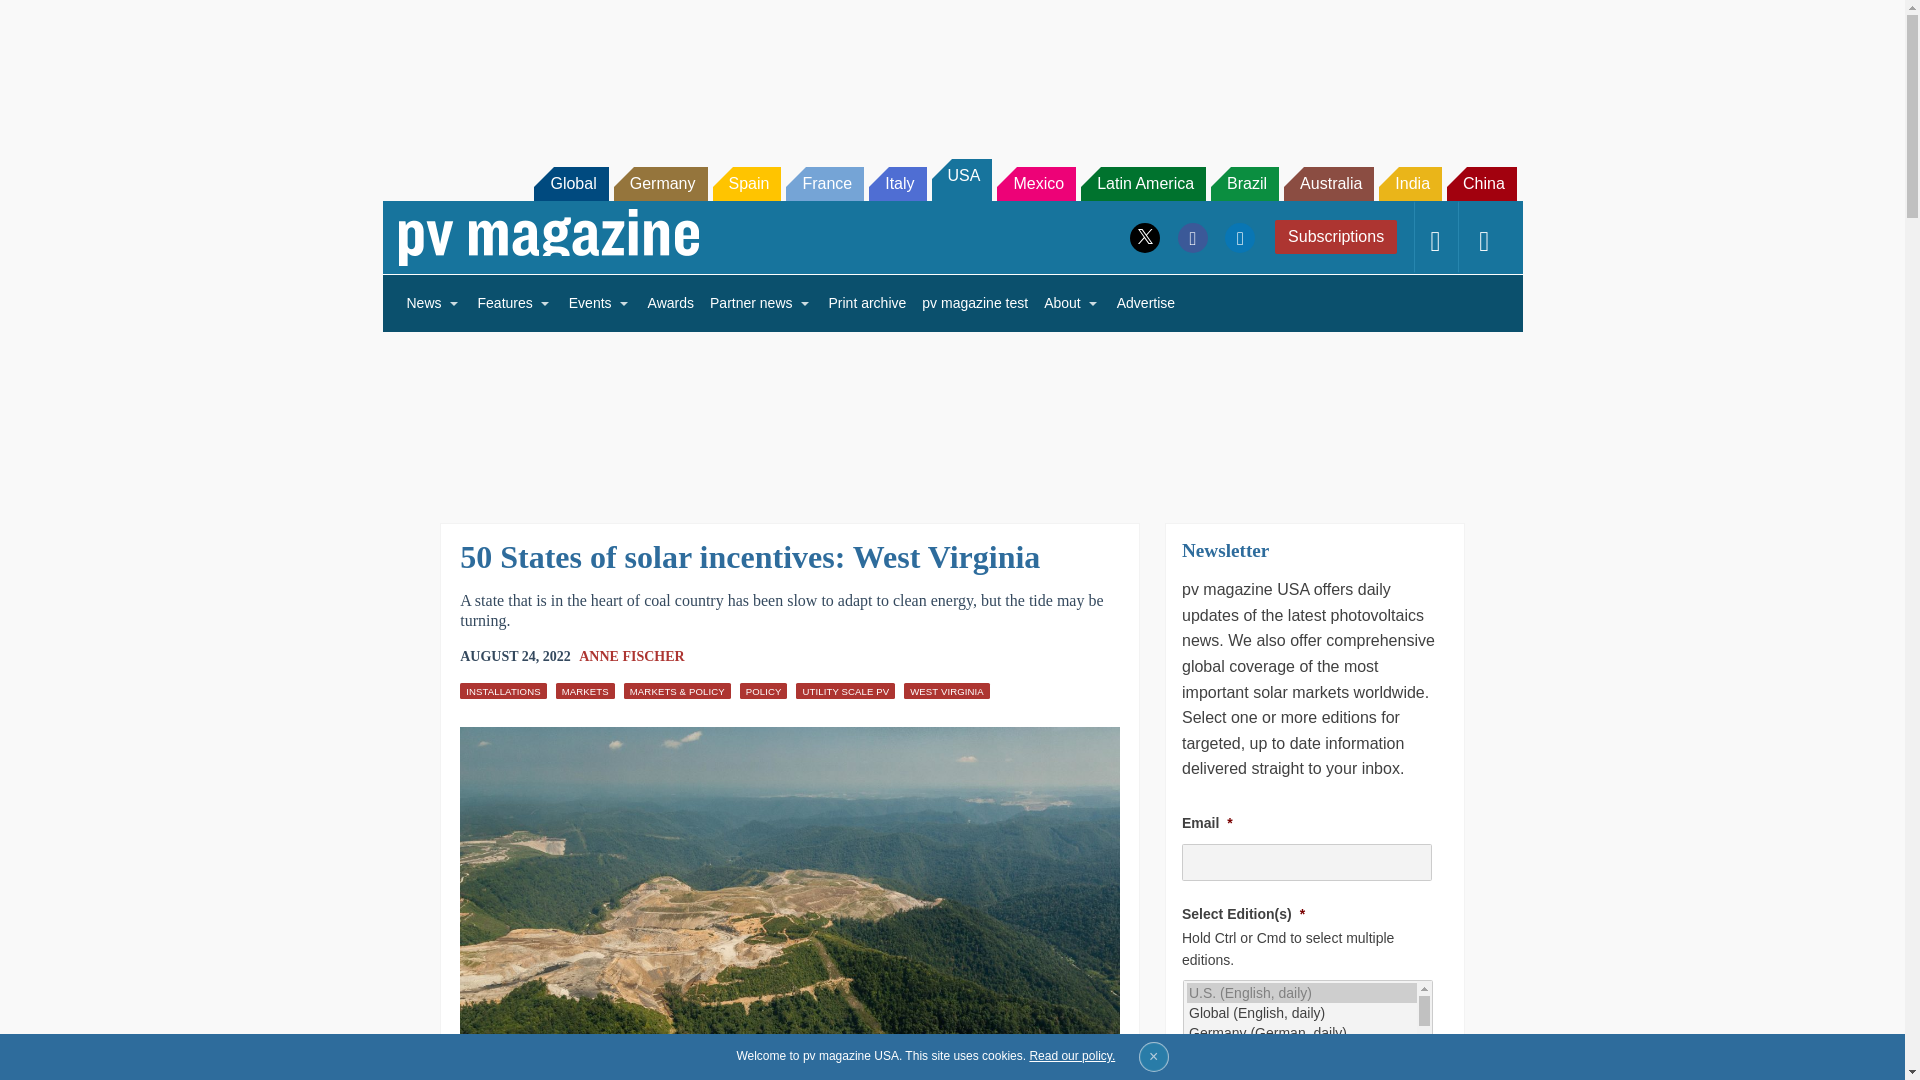 The image size is (1920, 1080). What do you see at coordinates (951, 68) in the screenshot?
I see `3rd party ad content` at bounding box center [951, 68].